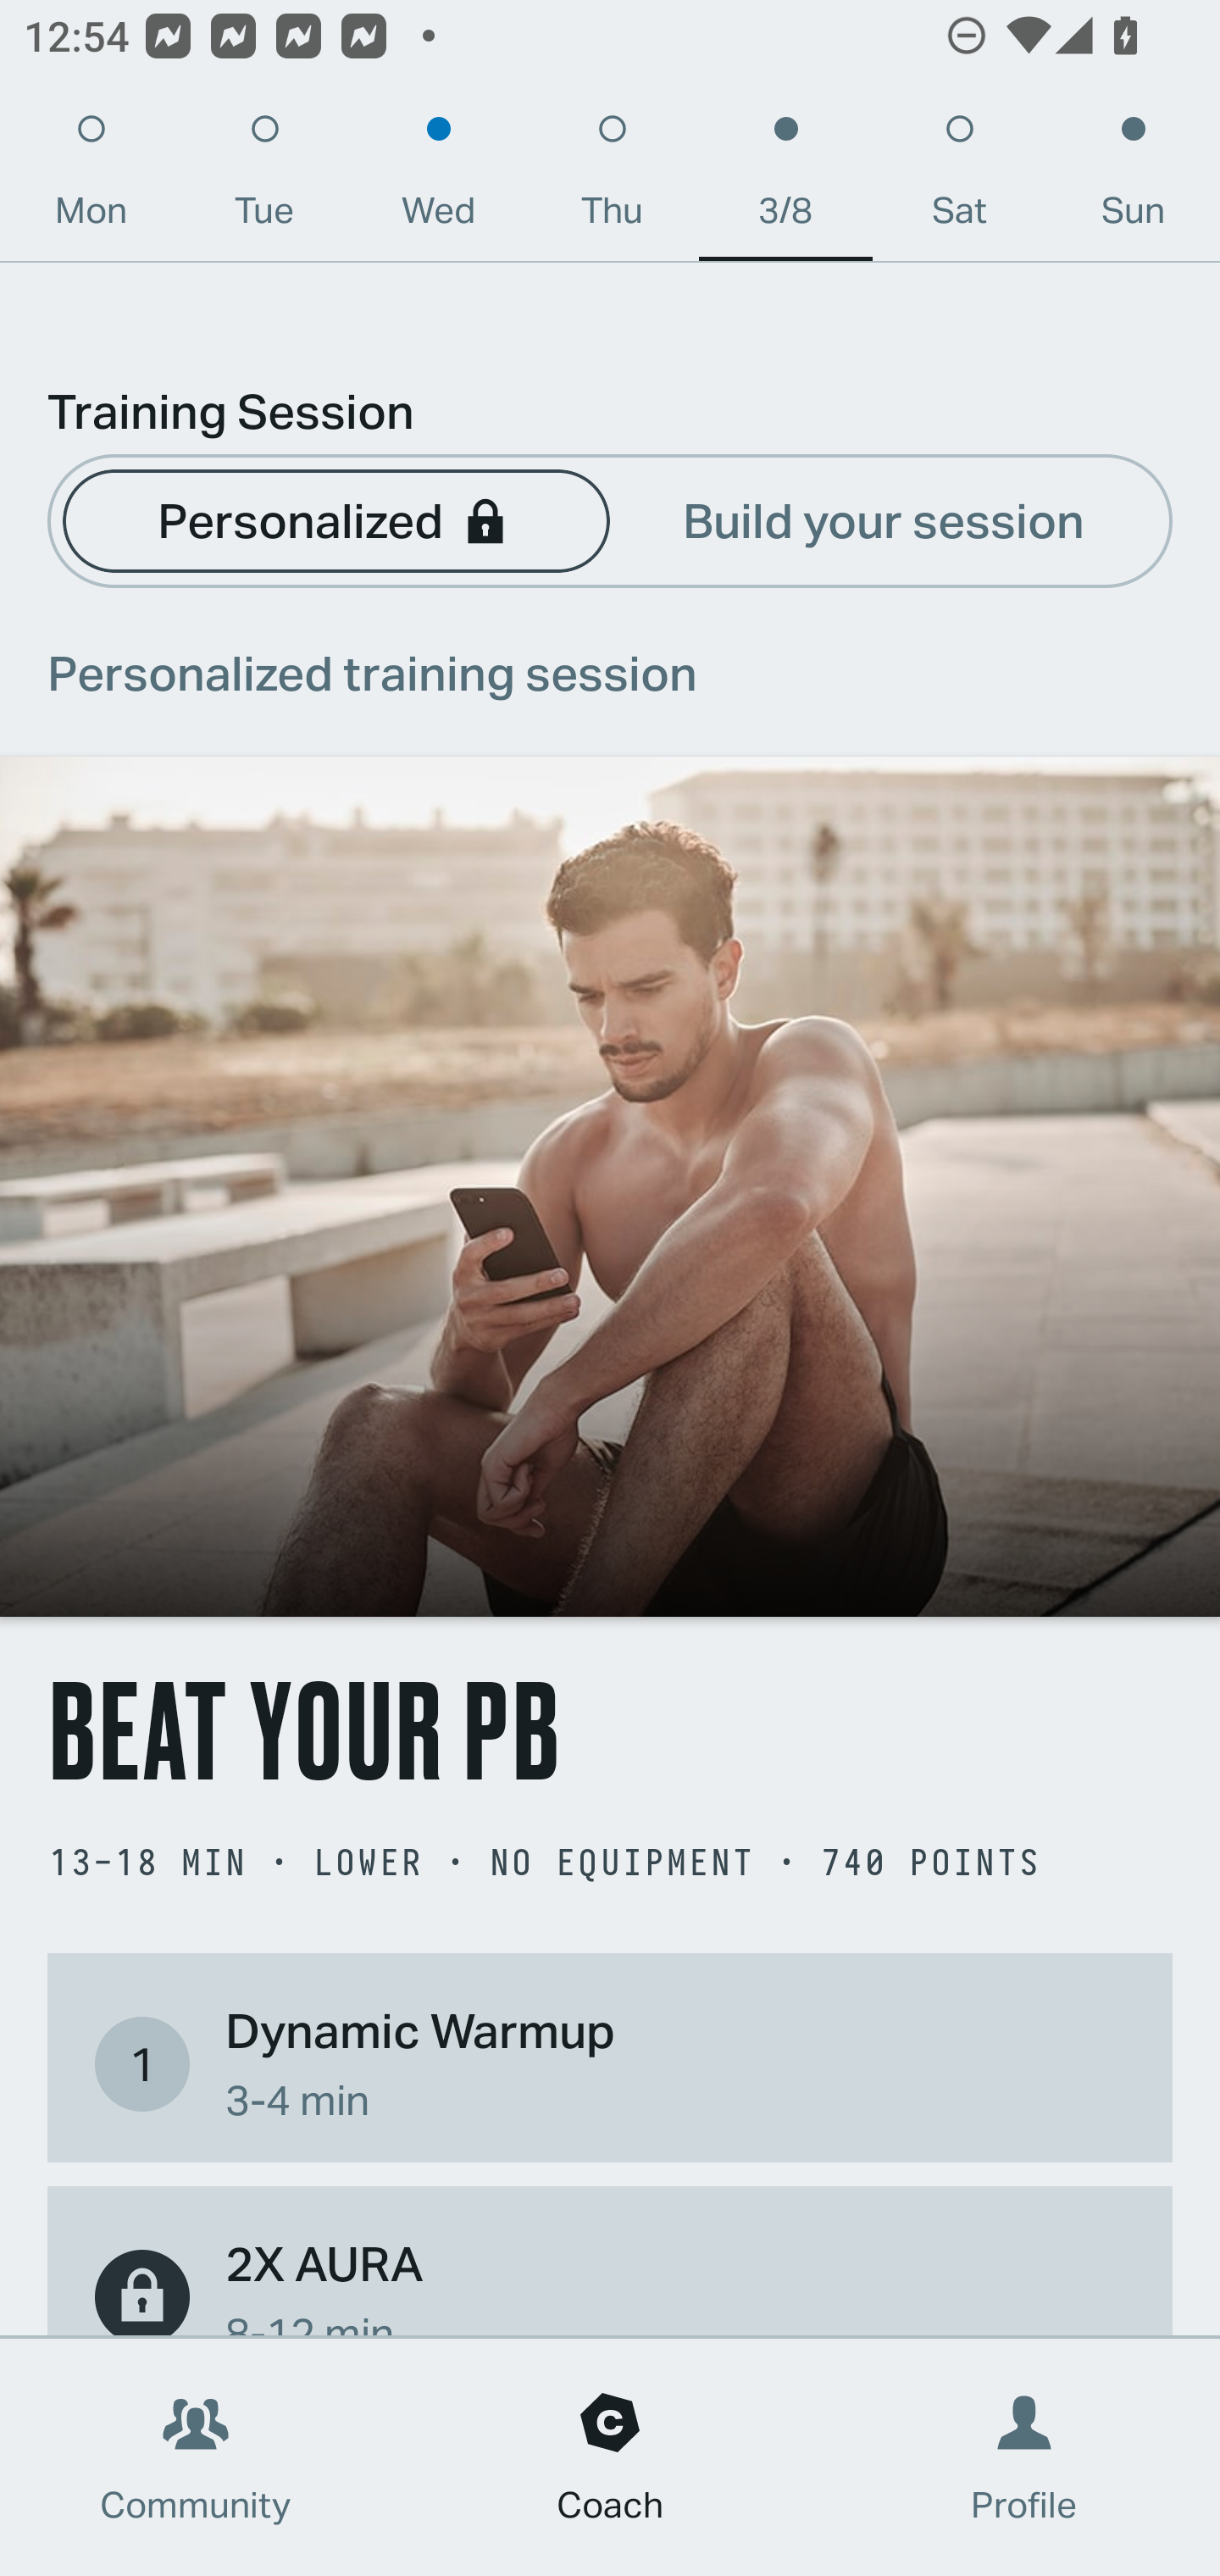 The width and height of the screenshot is (1220, 2576). What do you see at coordinates (335, 519) in the screenshot?
I see `Personalized` at bounding box center [335, 519].